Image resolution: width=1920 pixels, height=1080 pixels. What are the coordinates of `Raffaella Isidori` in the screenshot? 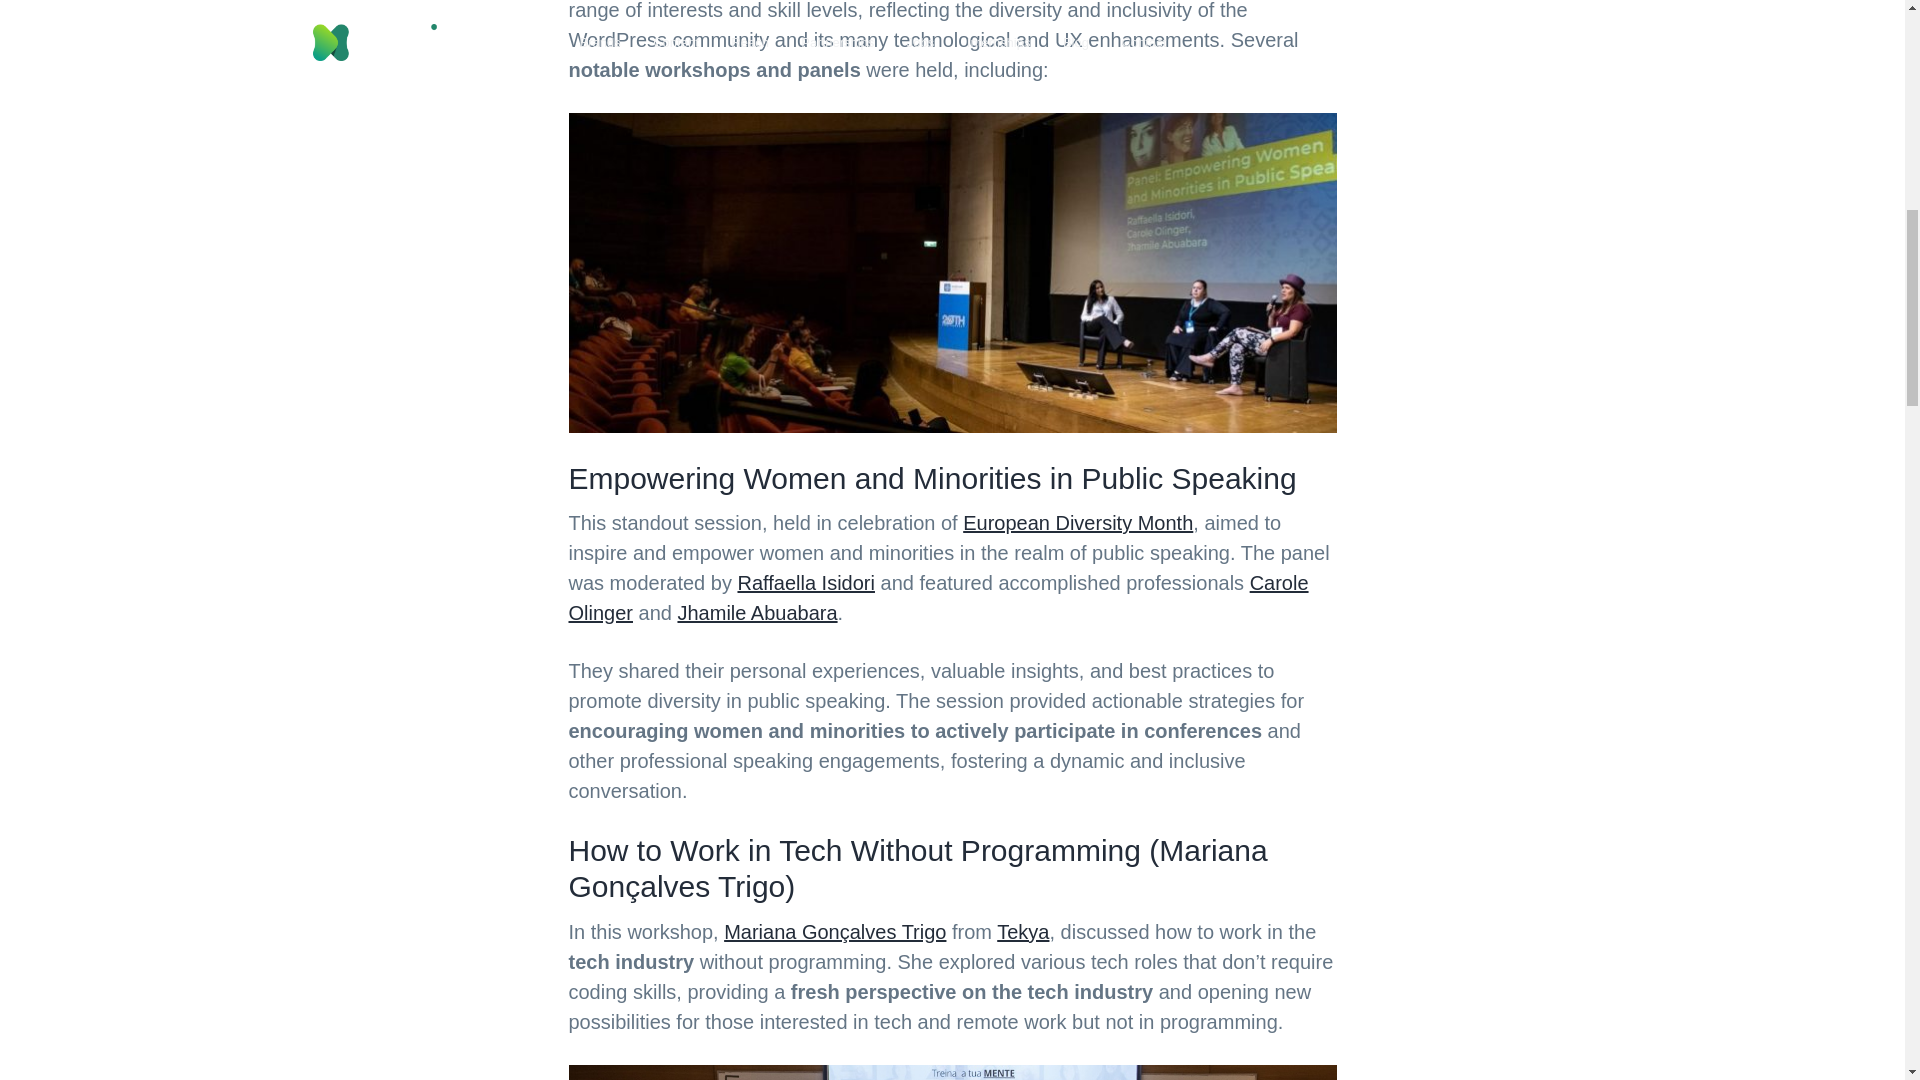 It's located at (805, 583).